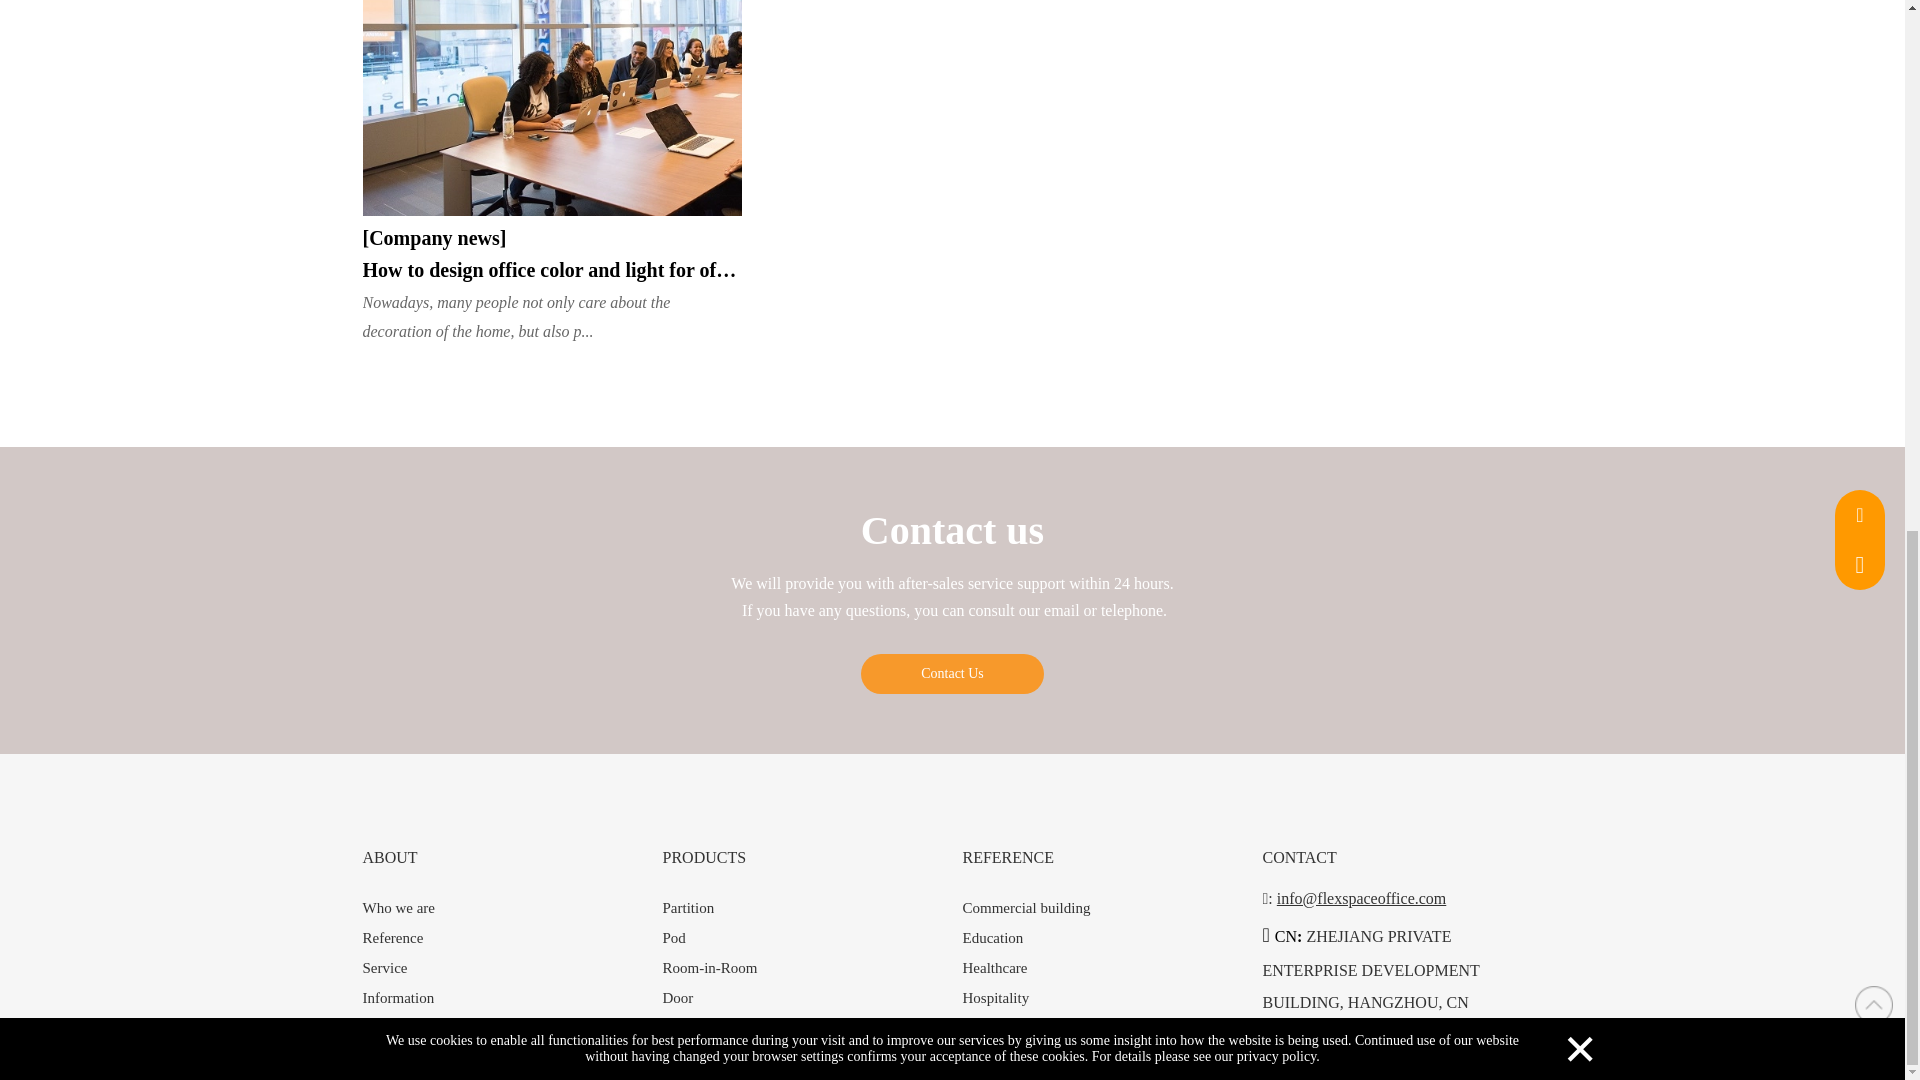 This screenshot has width=1920, height=1080. Describe the element at coordinates (392, 938) in the screenshot. I see `Reference` at that location.